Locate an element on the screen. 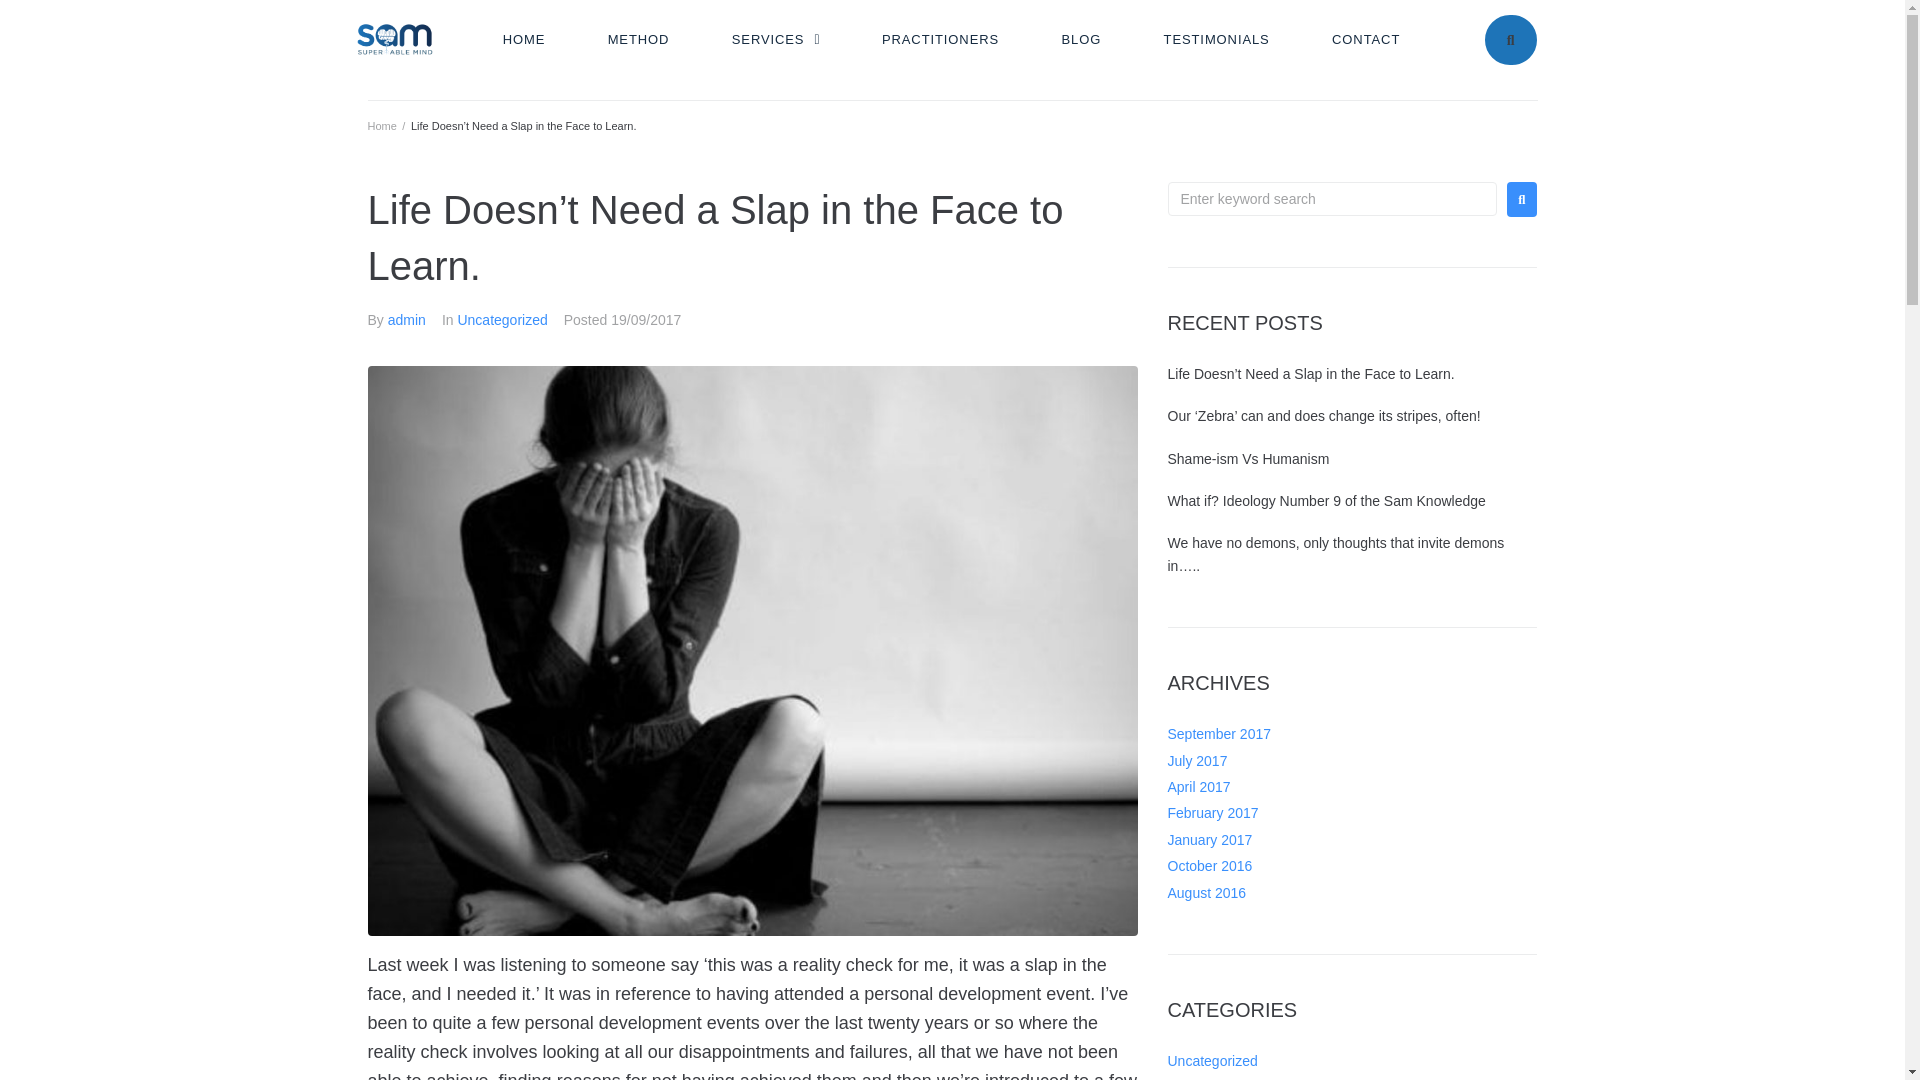 The image size is (1920, 1080). SERVICES is located at coordinates (777, 40).